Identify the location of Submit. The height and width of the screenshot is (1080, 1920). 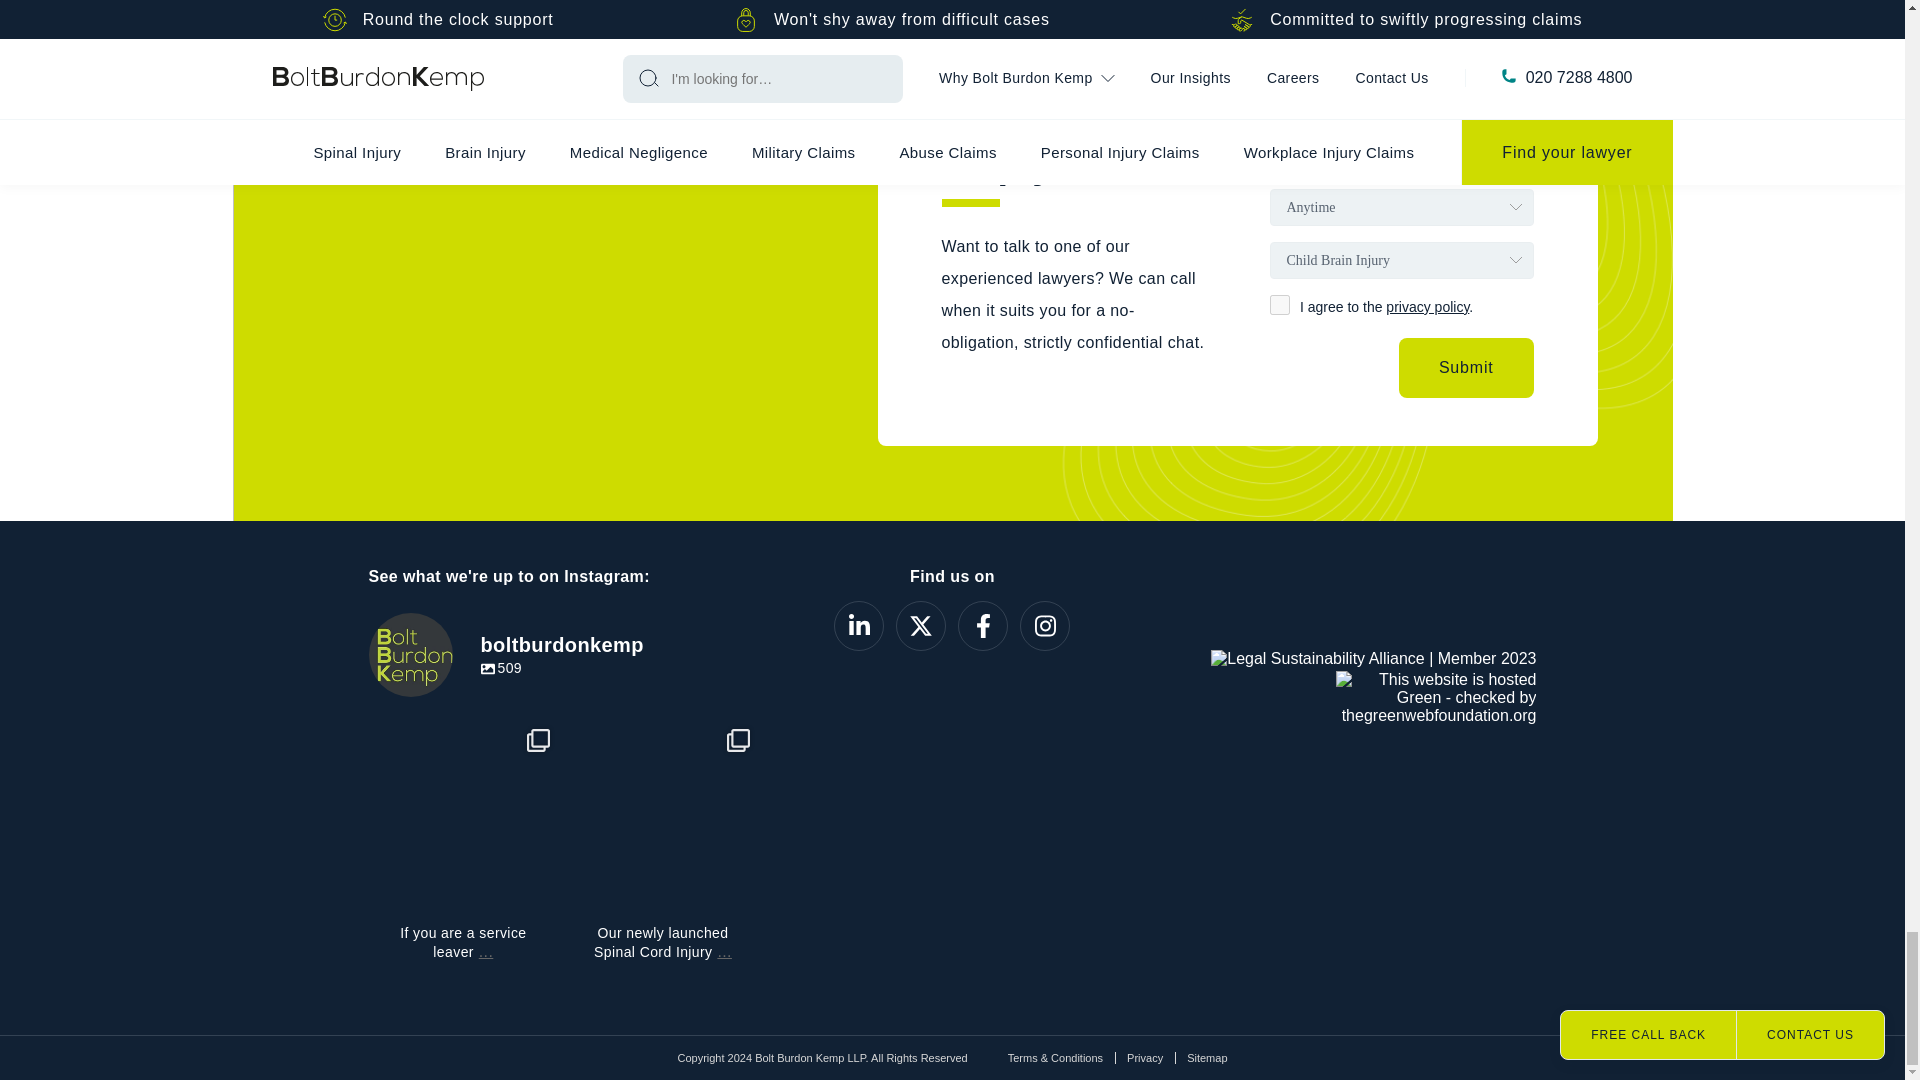
(1466, 368).